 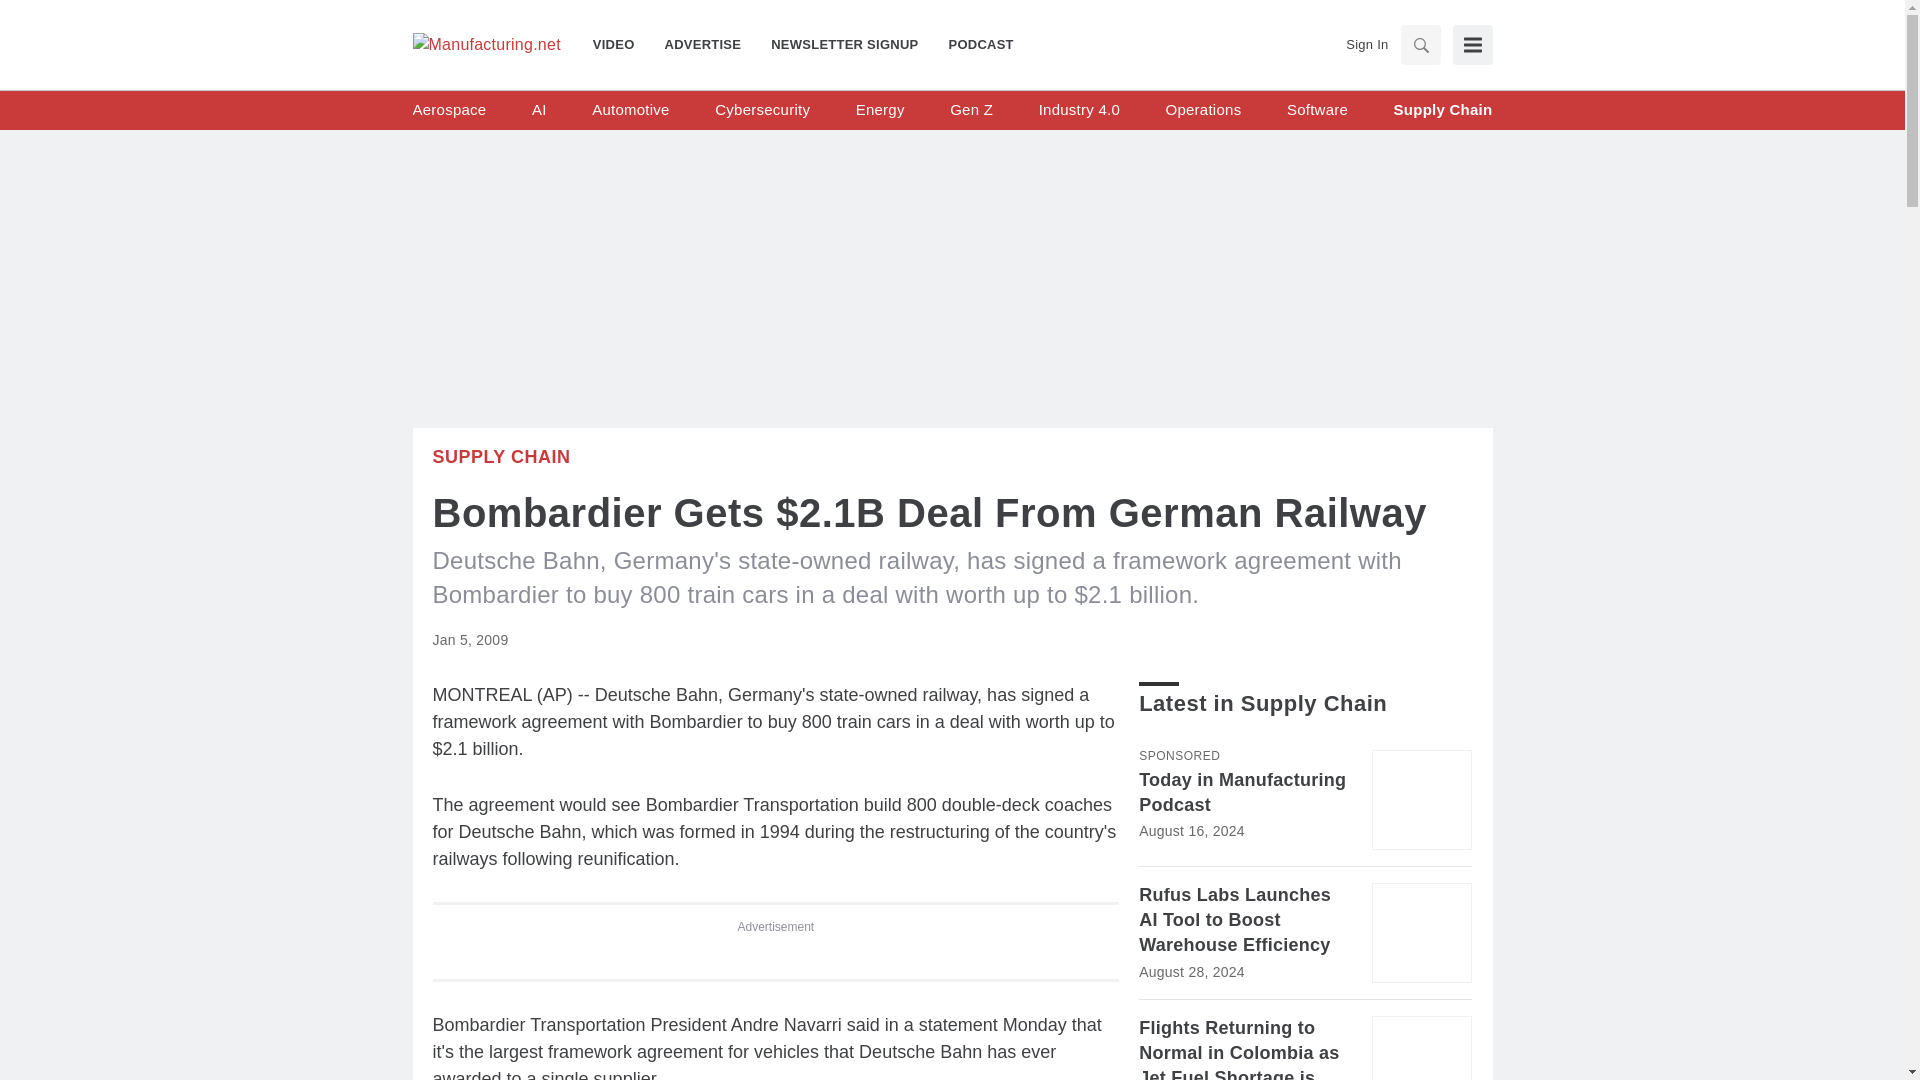 What do you see at coordinates (1178, 756) in the screenshot?
I see `Sponsored` at bounding box center [1178, 756].